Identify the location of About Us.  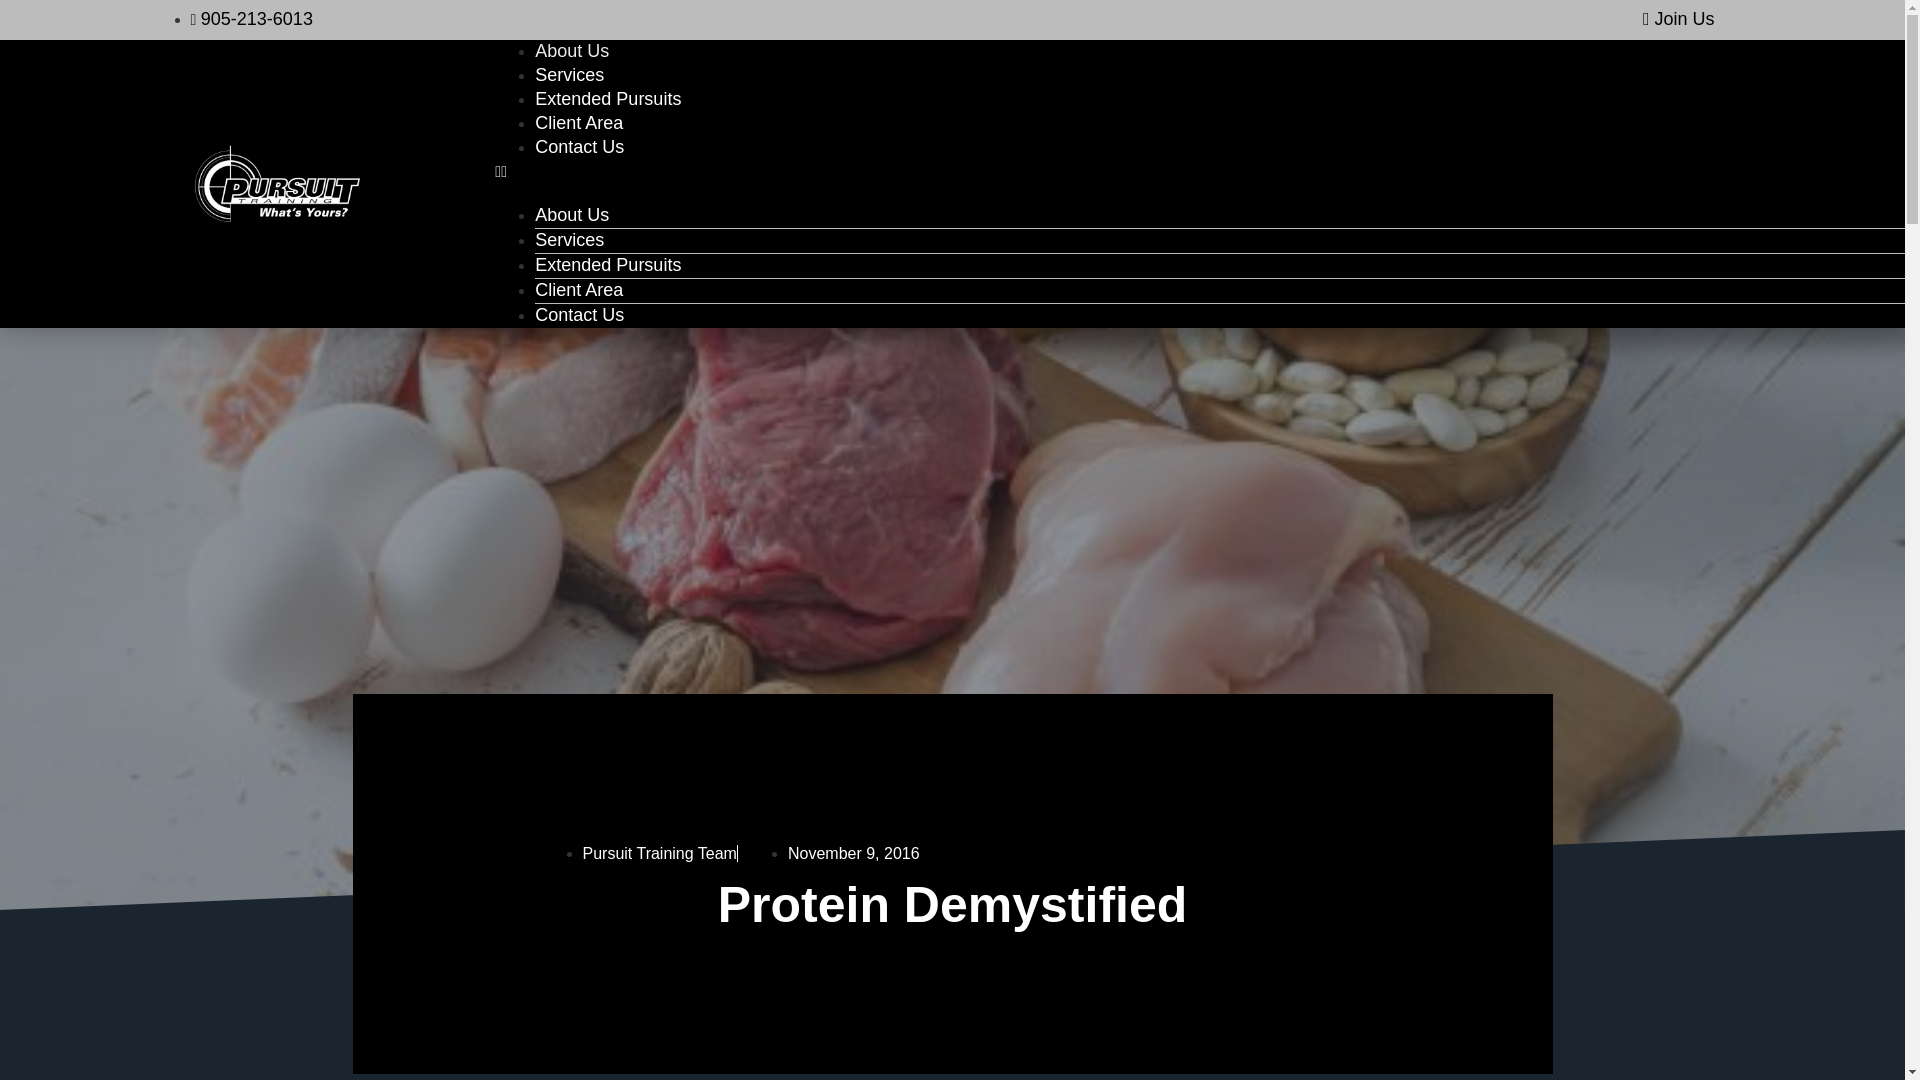
(572, 50).